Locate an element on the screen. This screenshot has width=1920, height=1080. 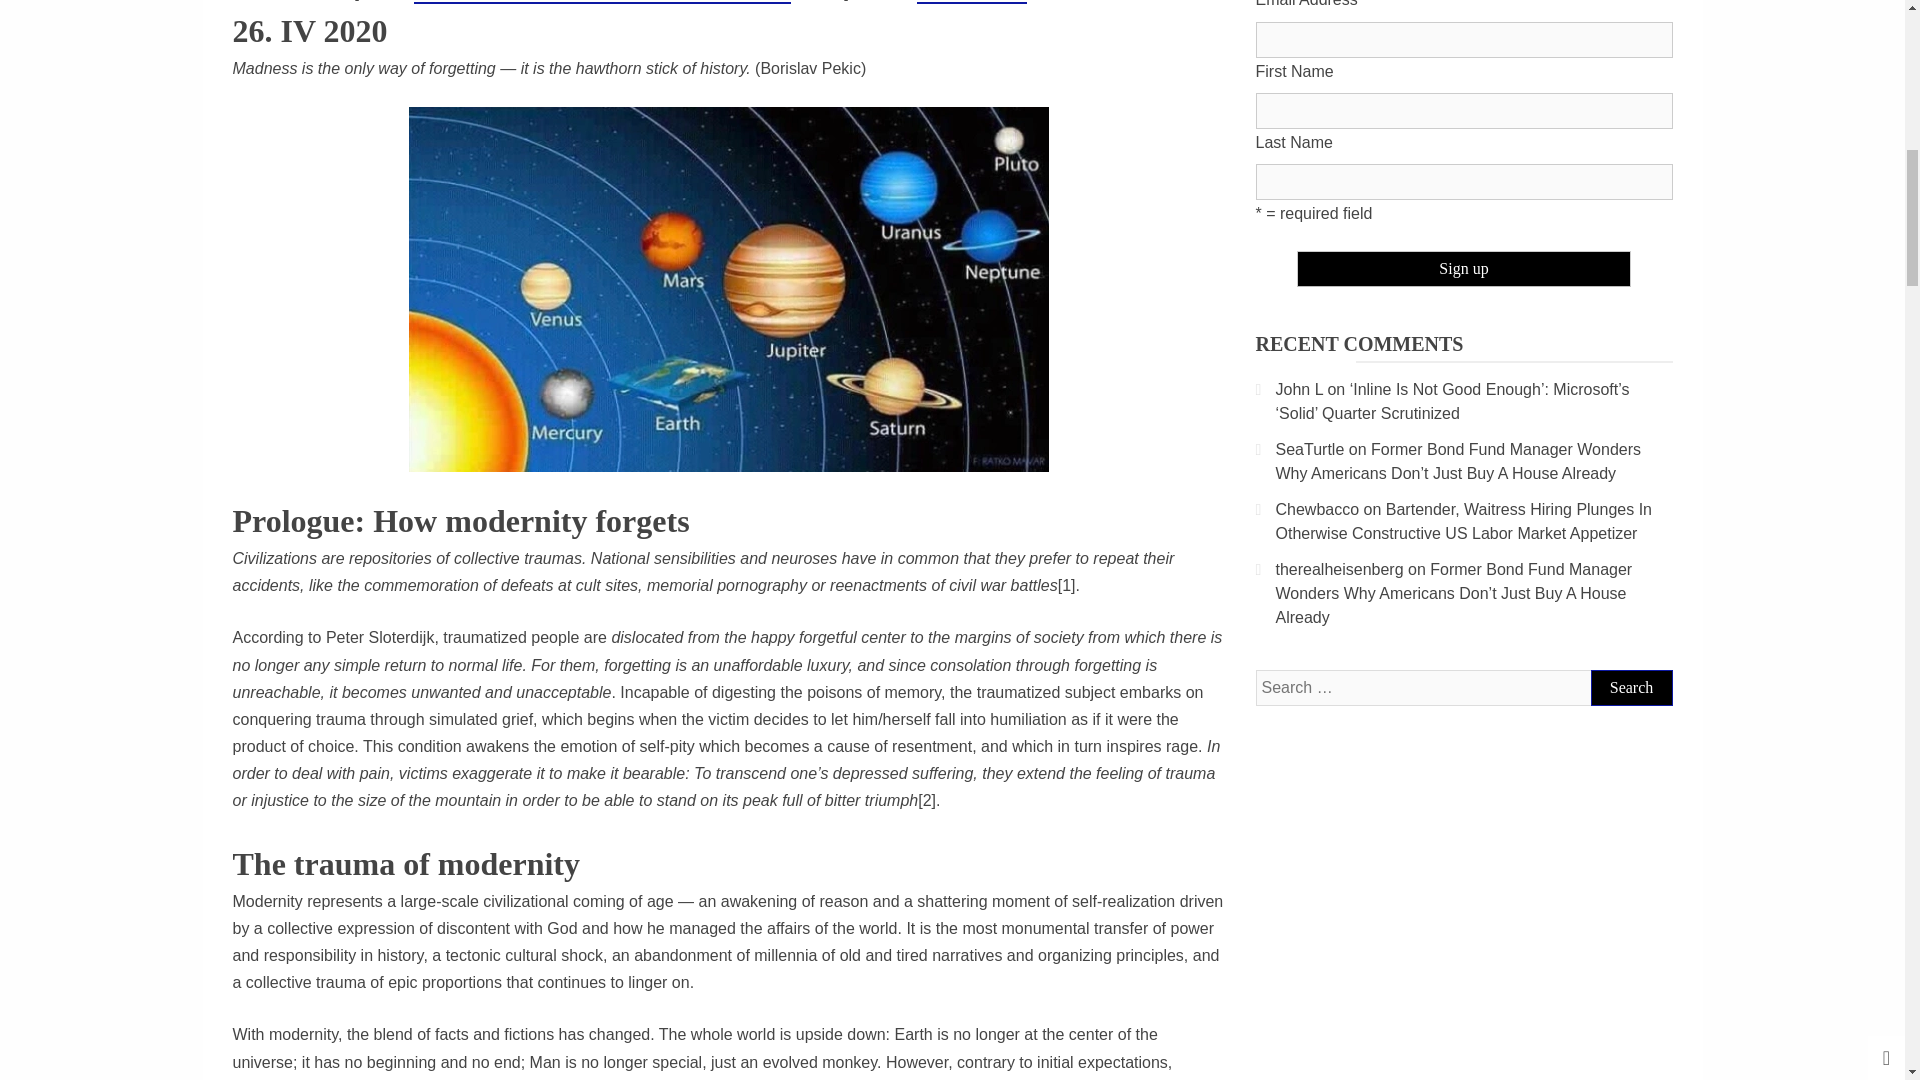
NOTES FROM DISGRACELAND is located at coordinates (602, 2).